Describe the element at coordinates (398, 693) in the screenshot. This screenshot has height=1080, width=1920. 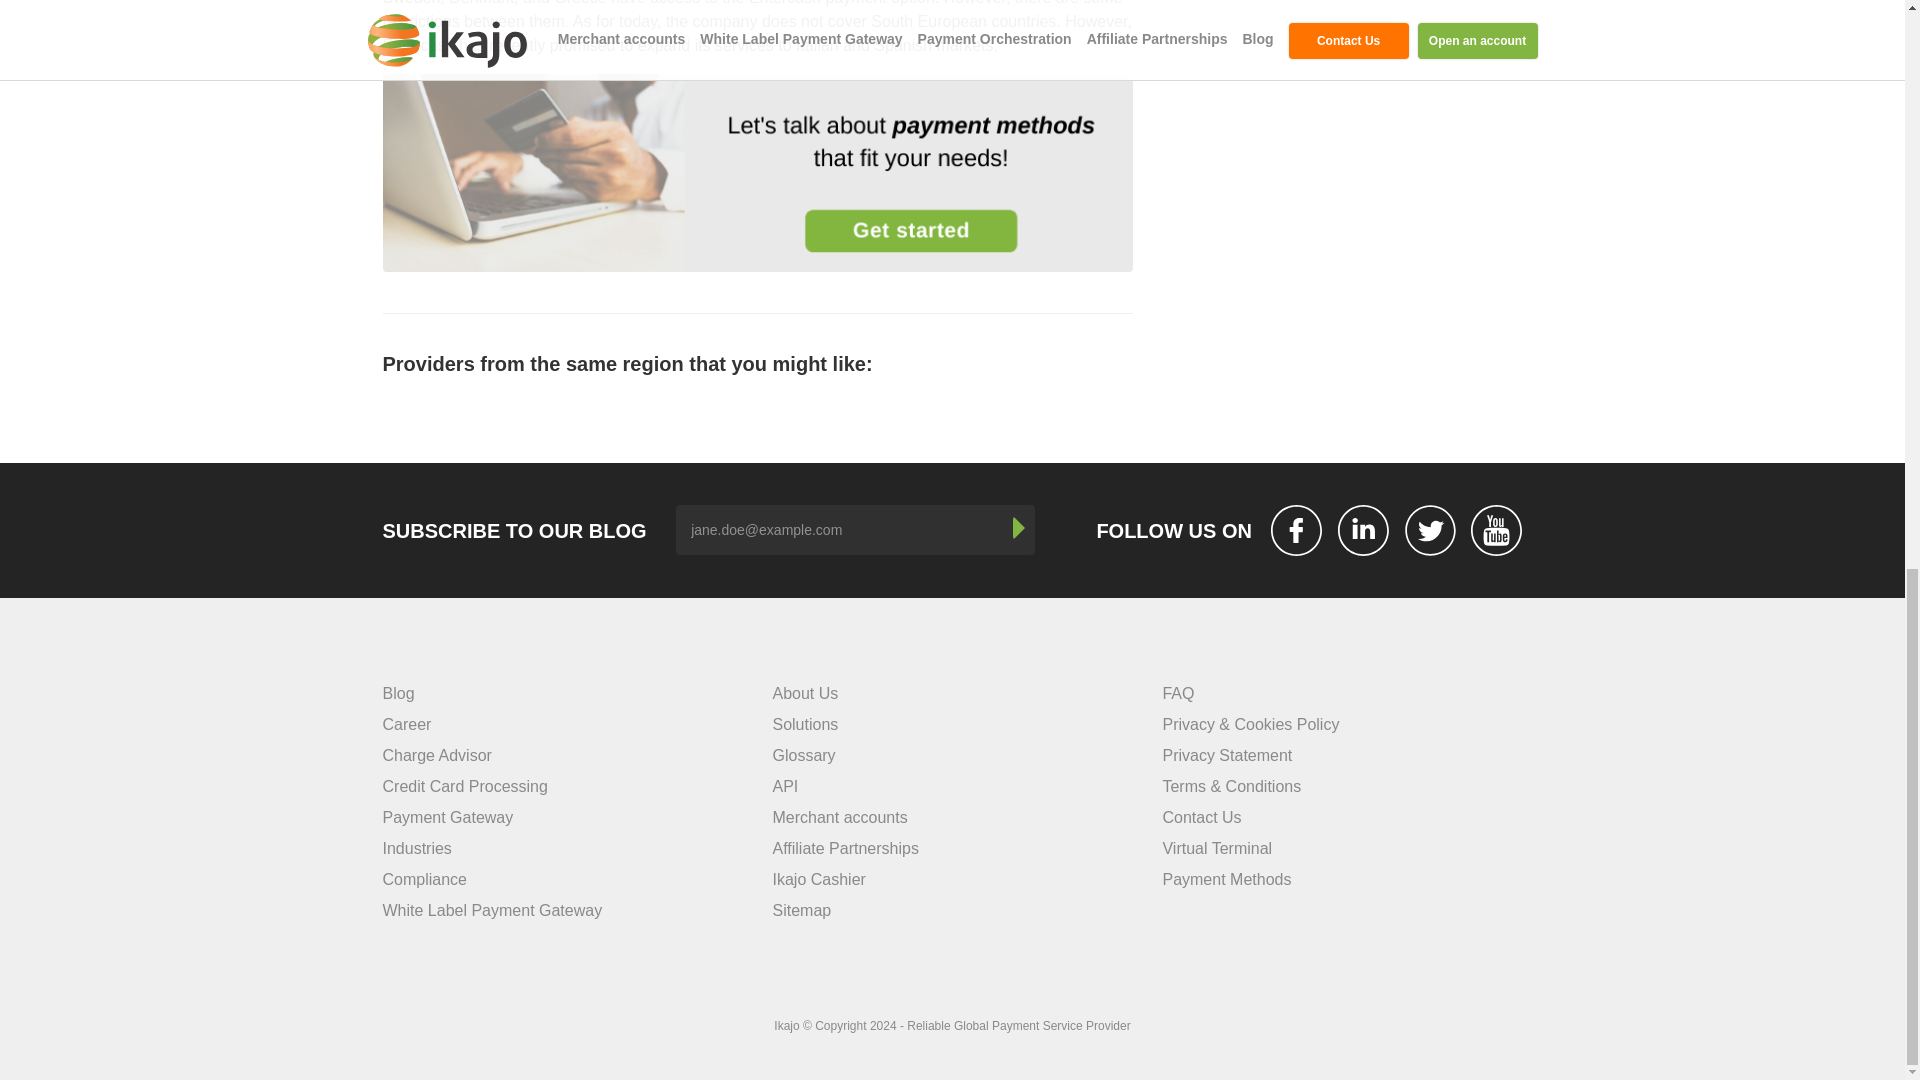
I see `Blog` at that location.